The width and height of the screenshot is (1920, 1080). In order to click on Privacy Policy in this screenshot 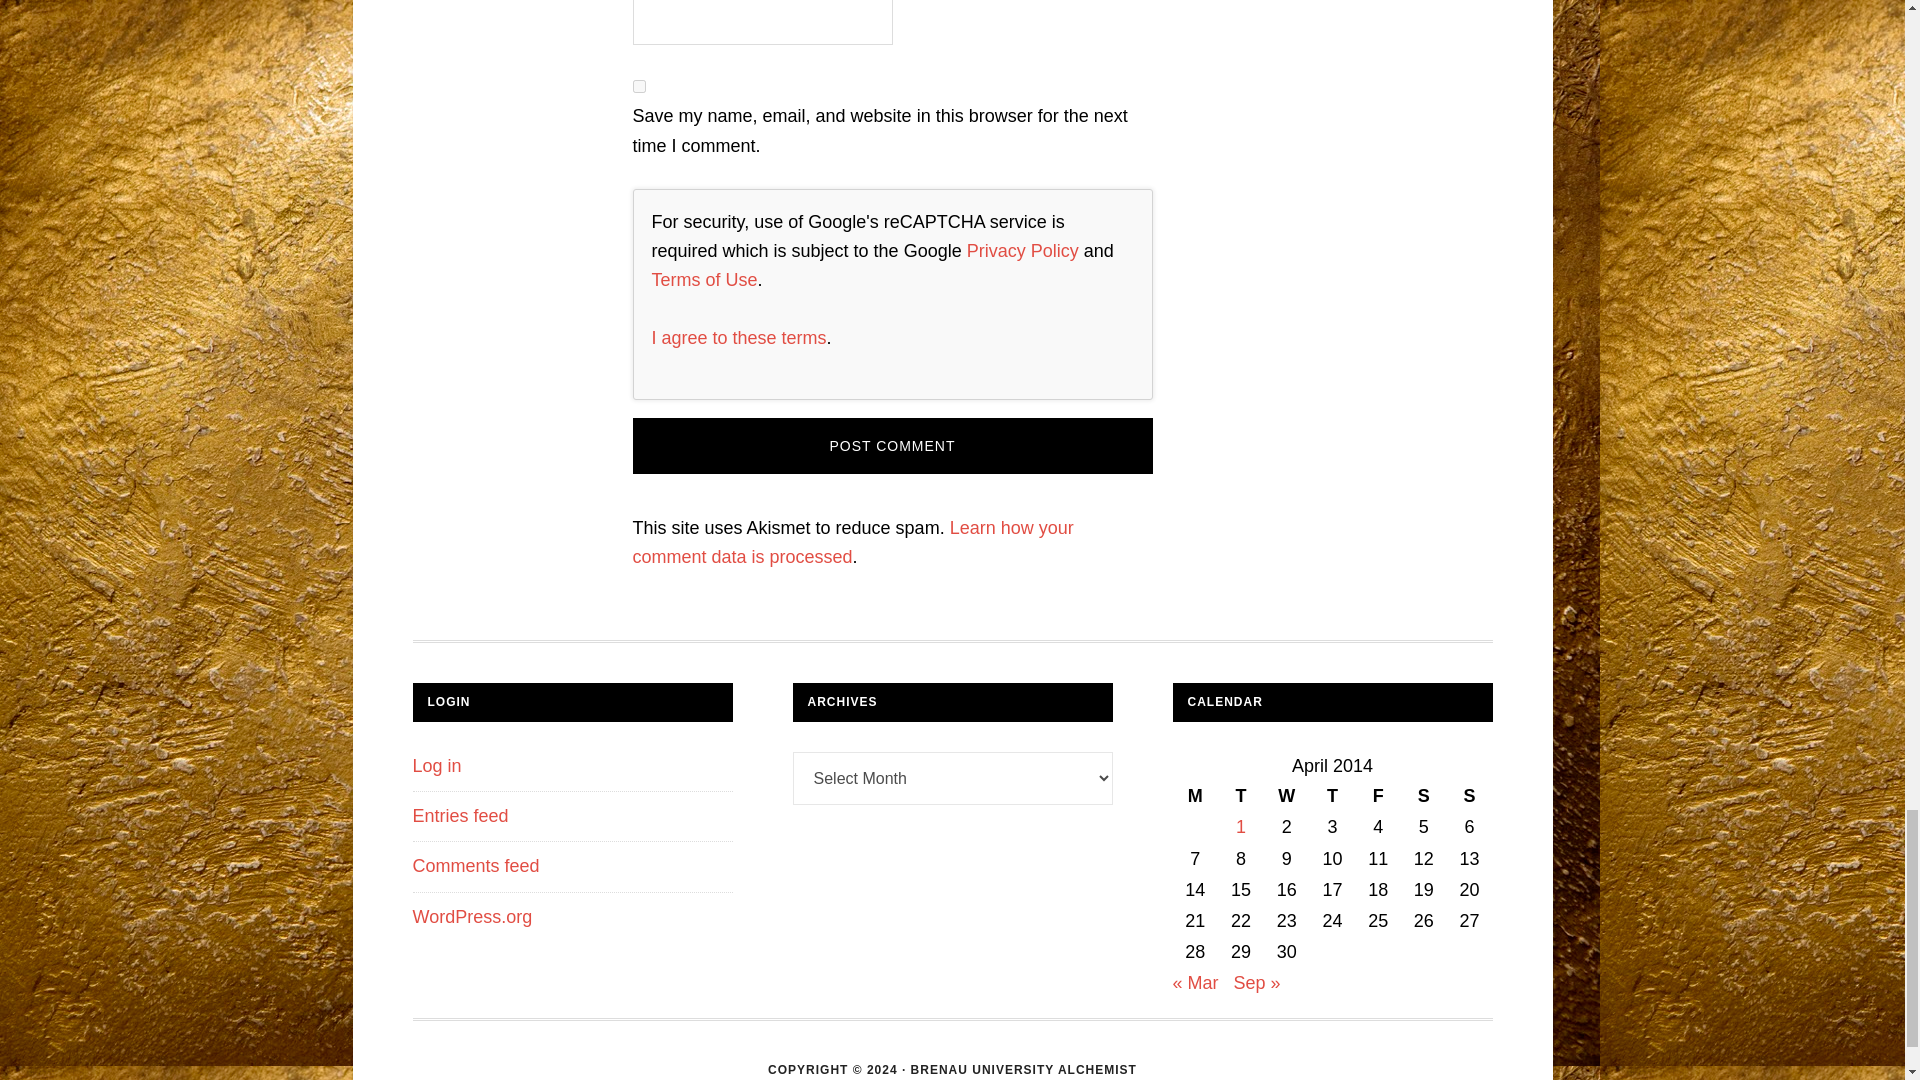, I will do `click(1023, 250)`.